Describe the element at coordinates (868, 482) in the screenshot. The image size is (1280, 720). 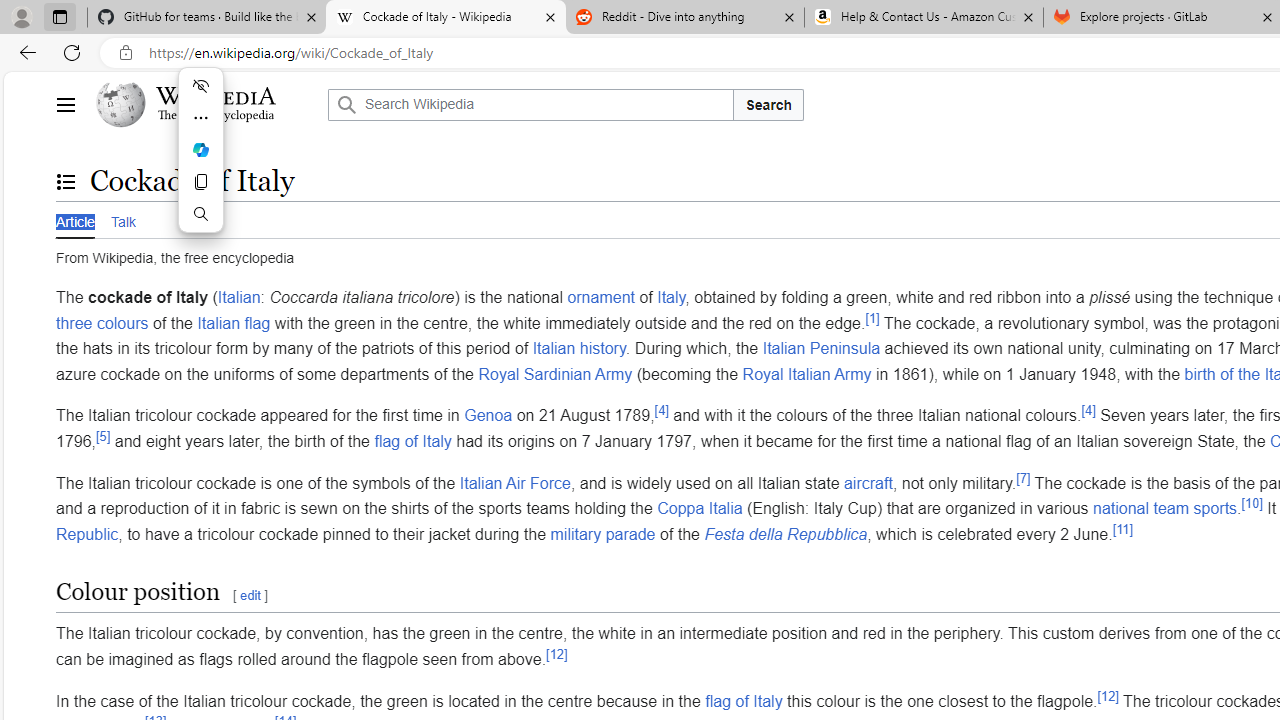
I see `aircraft` at that location.